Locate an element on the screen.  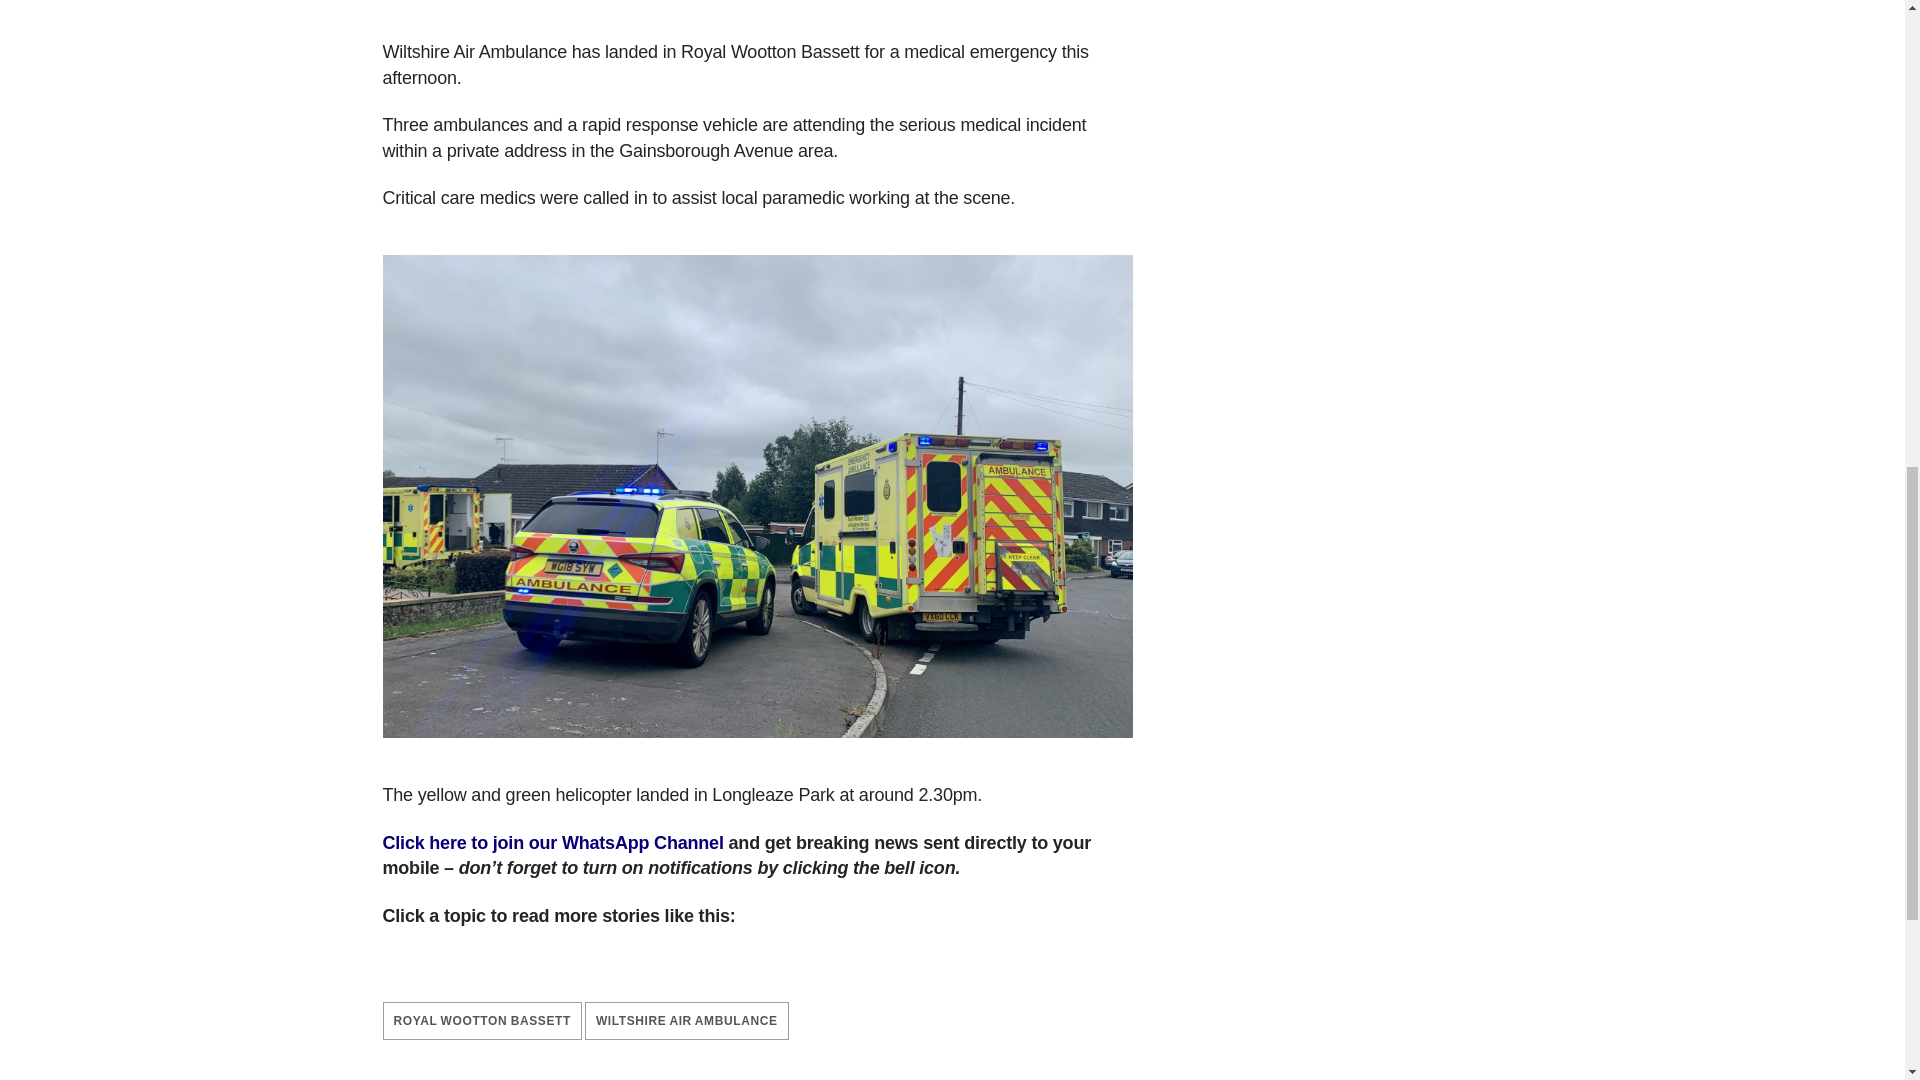
ROYAL WOOTTON BASSETT is located at coordinates (482, 1021).